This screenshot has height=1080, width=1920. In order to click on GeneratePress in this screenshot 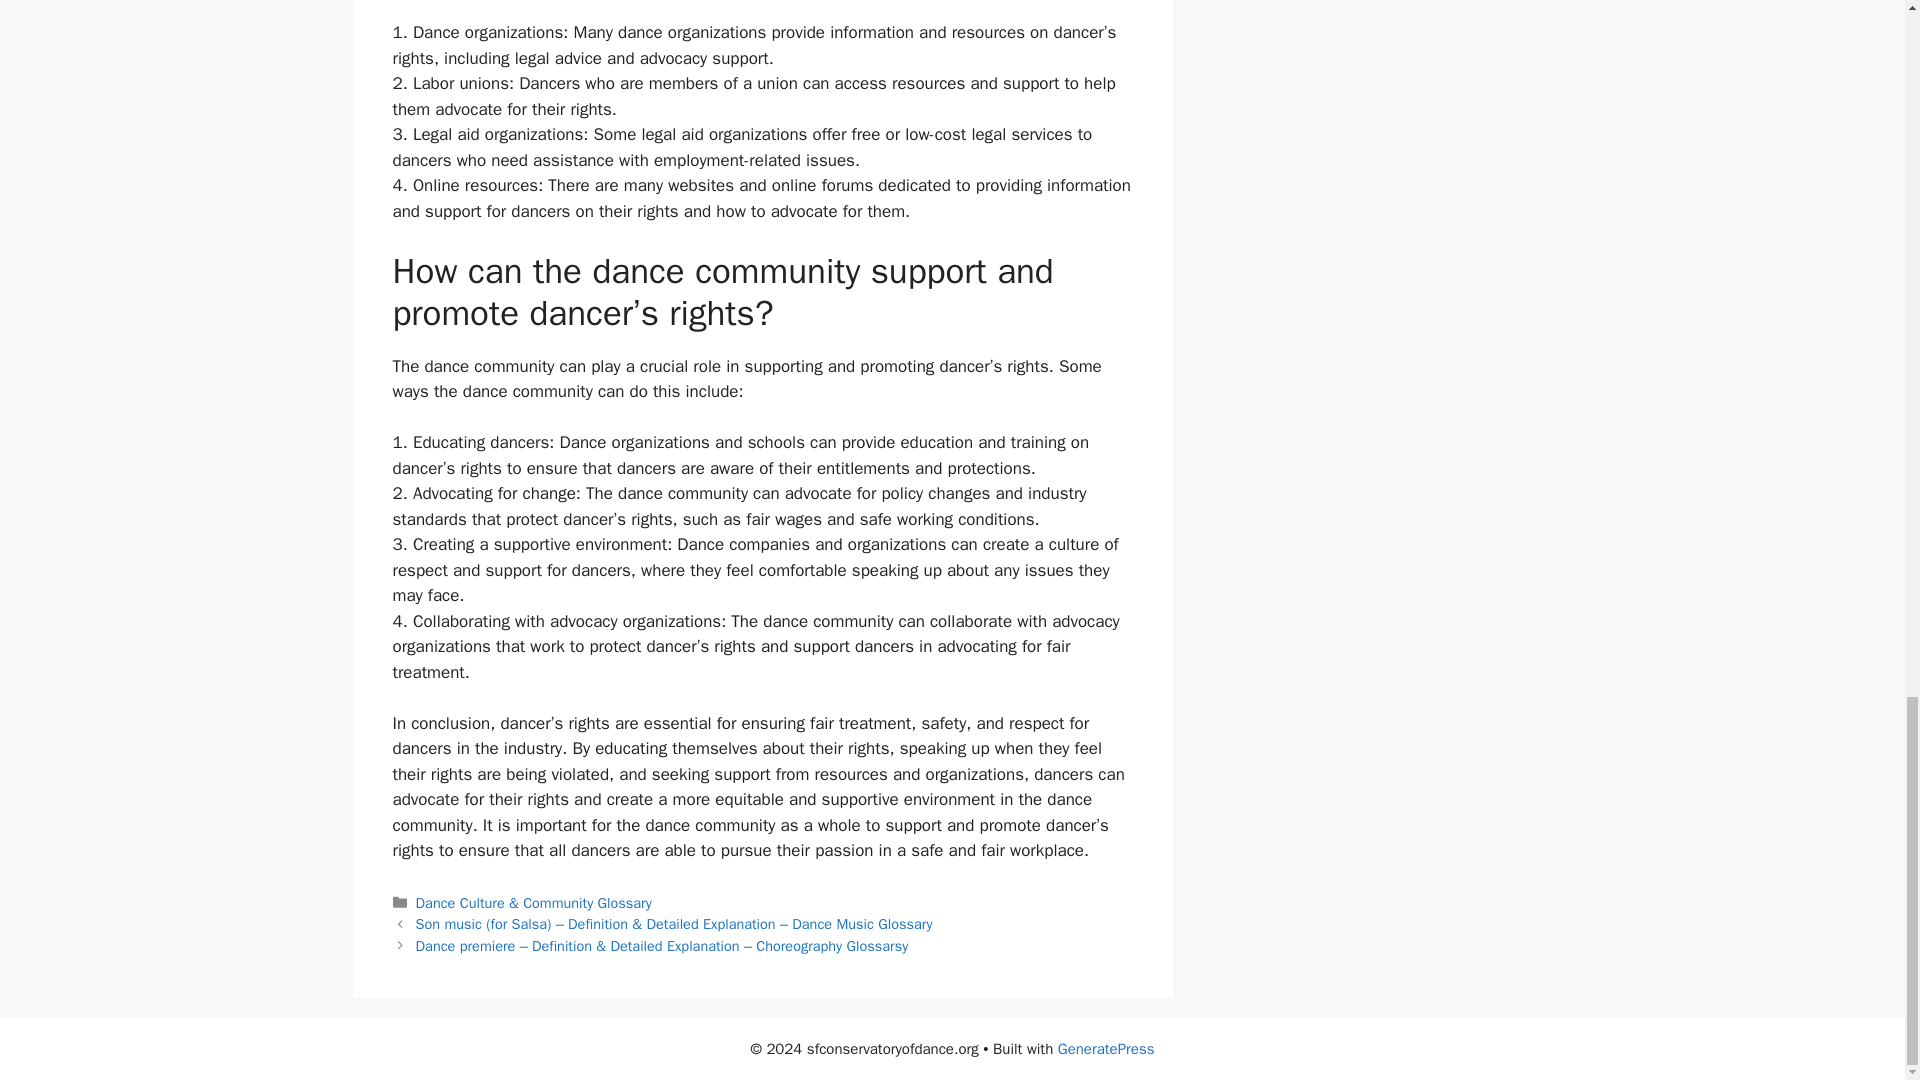, I will do `click(1106, 1049)`.